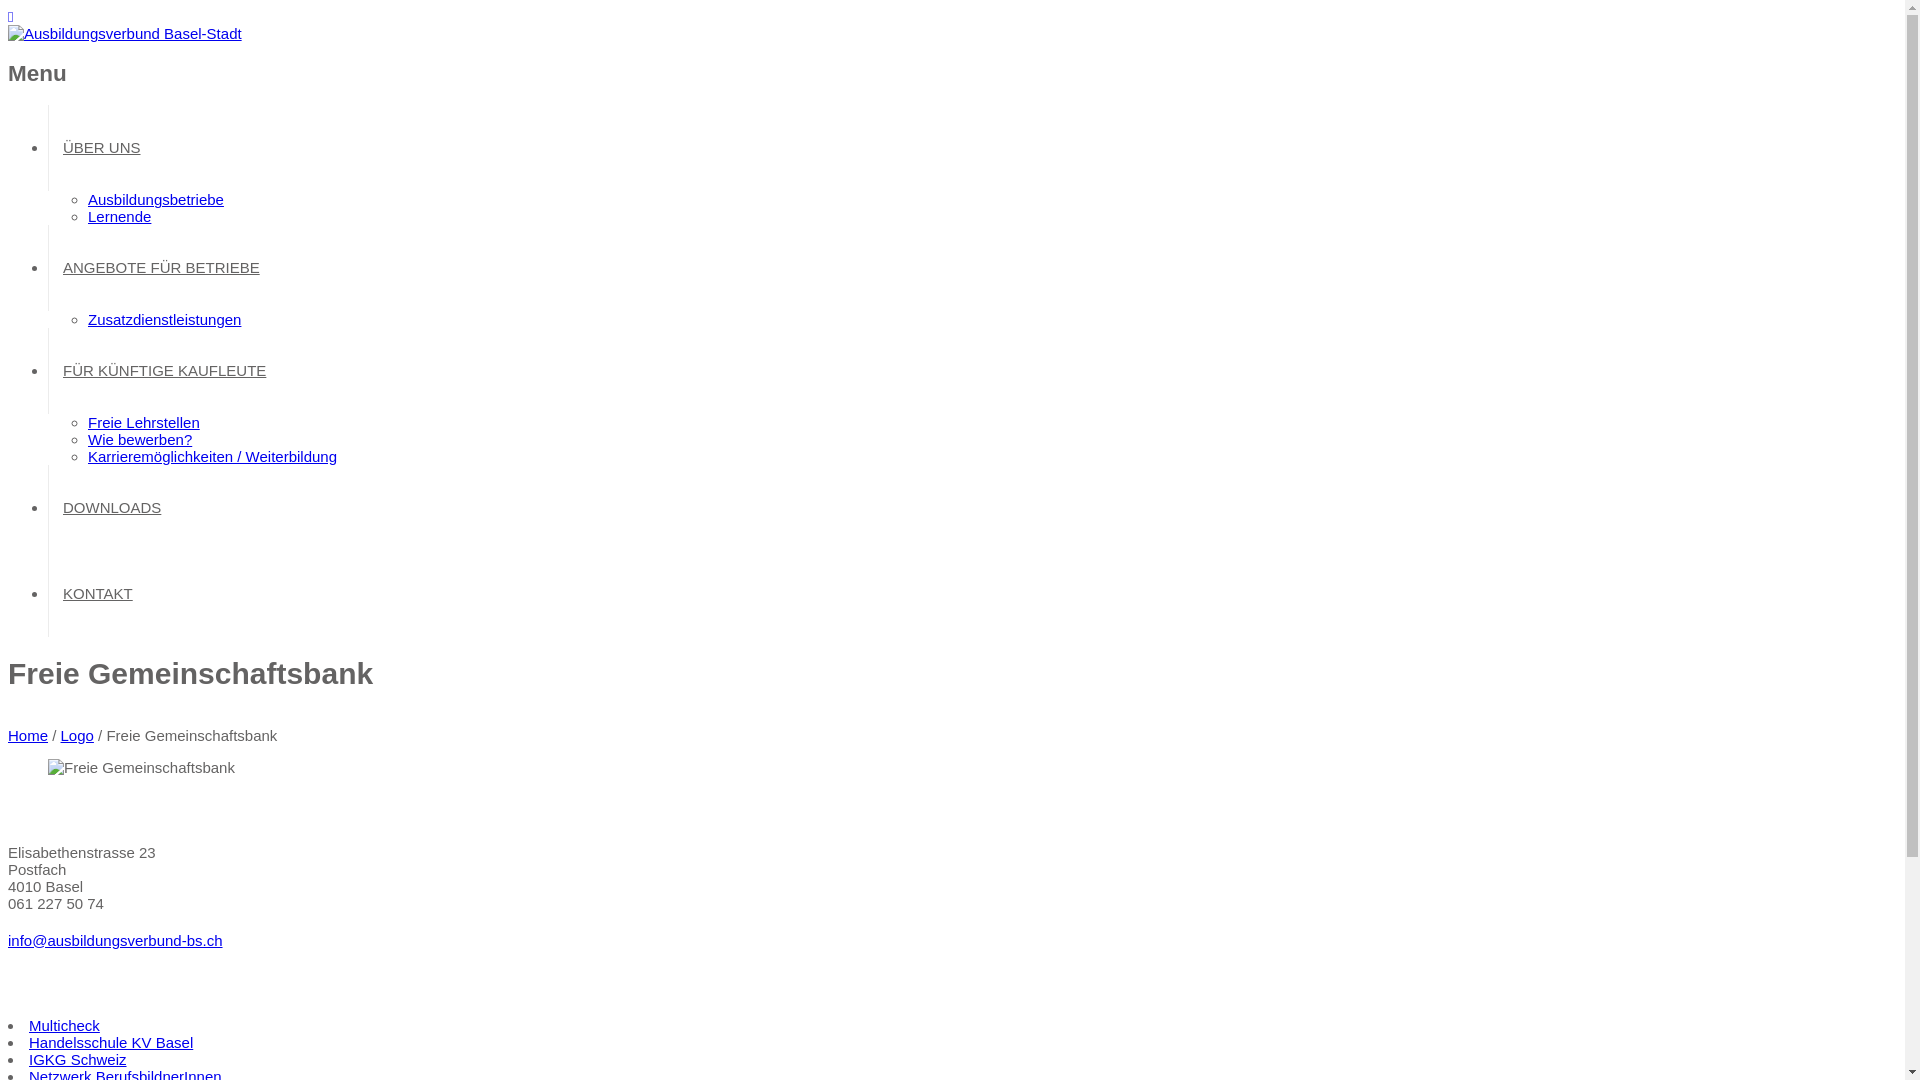 The image size is (1920, 1080). What do you see at coordinates (111, 1042) in the screenshot?
I see `Handelsschule KV Basel` at bounding box center [111, 1042].